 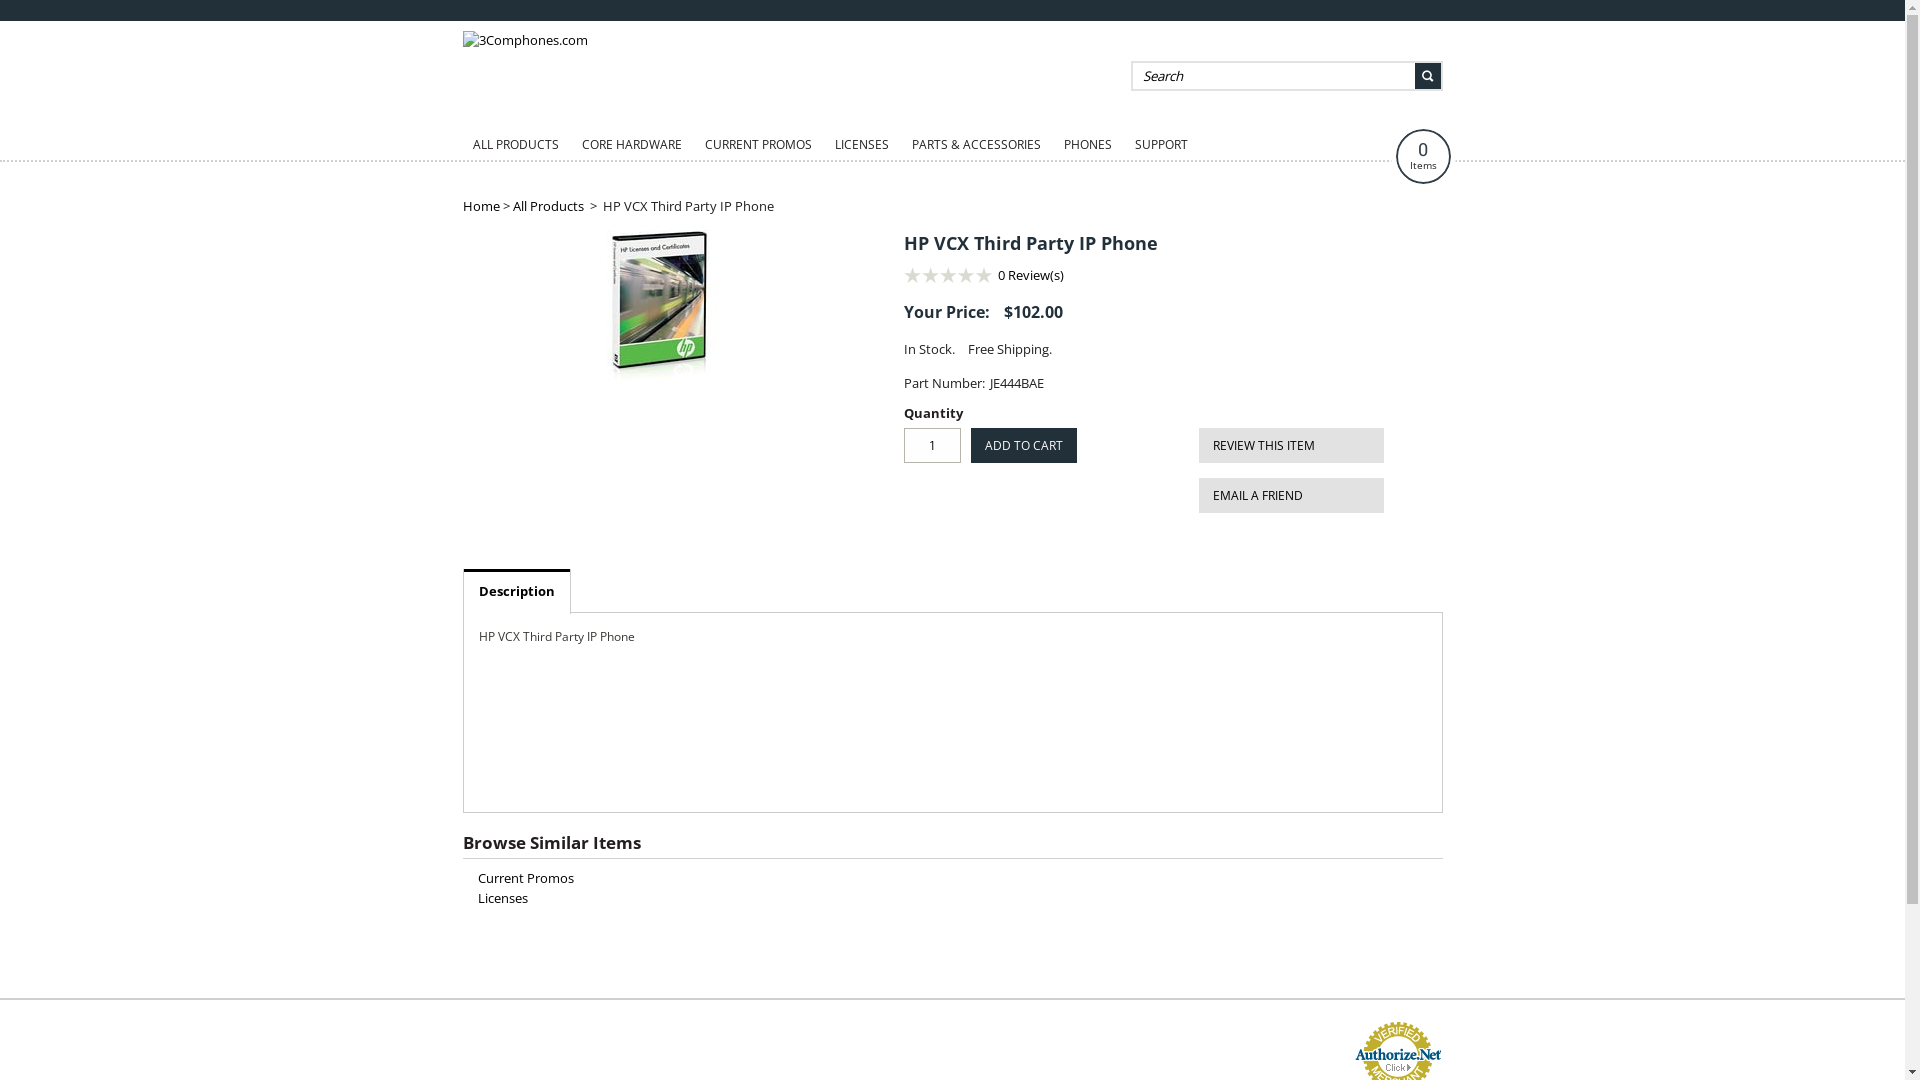 What do you see at coordinates (1160, 145) in the screenshot?
I see `SUPPORT` at bounding box center [1160, 145].